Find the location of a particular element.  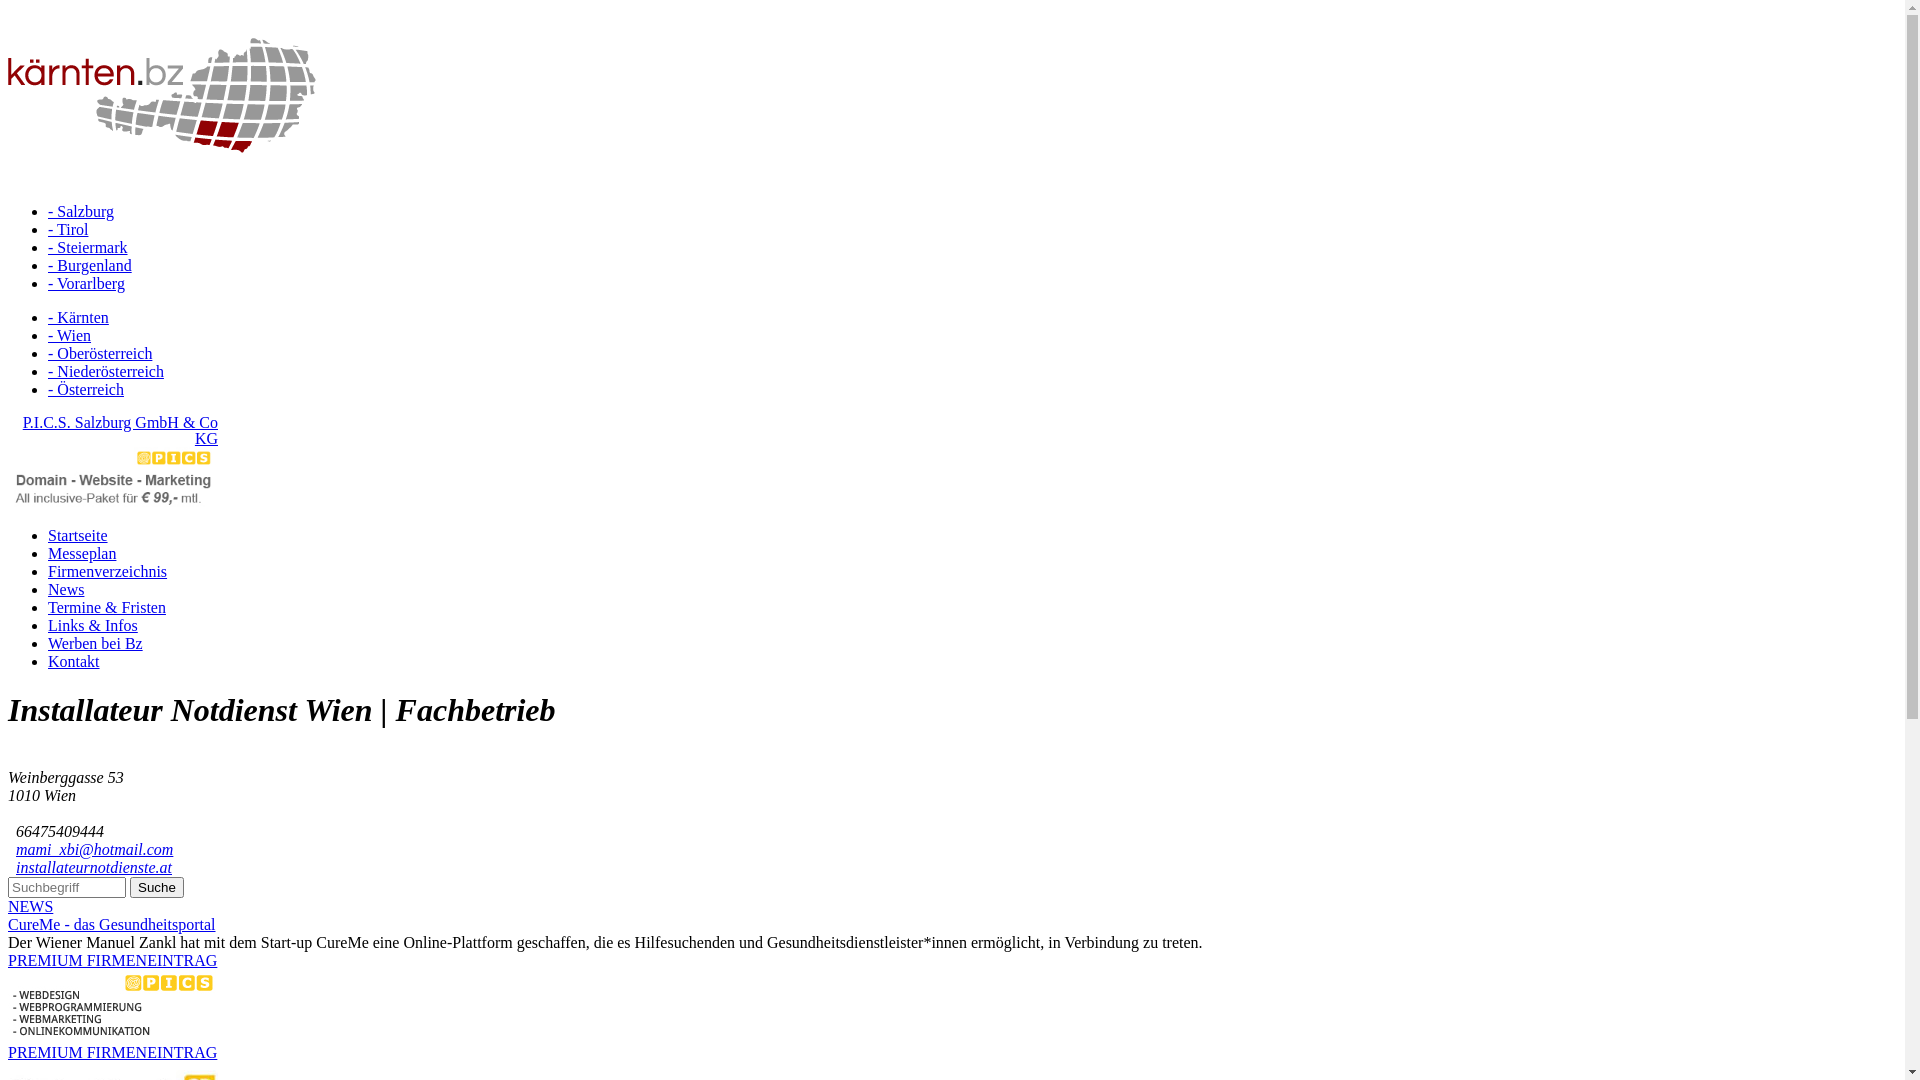

Kontakt is located at coordinates (972, 662).